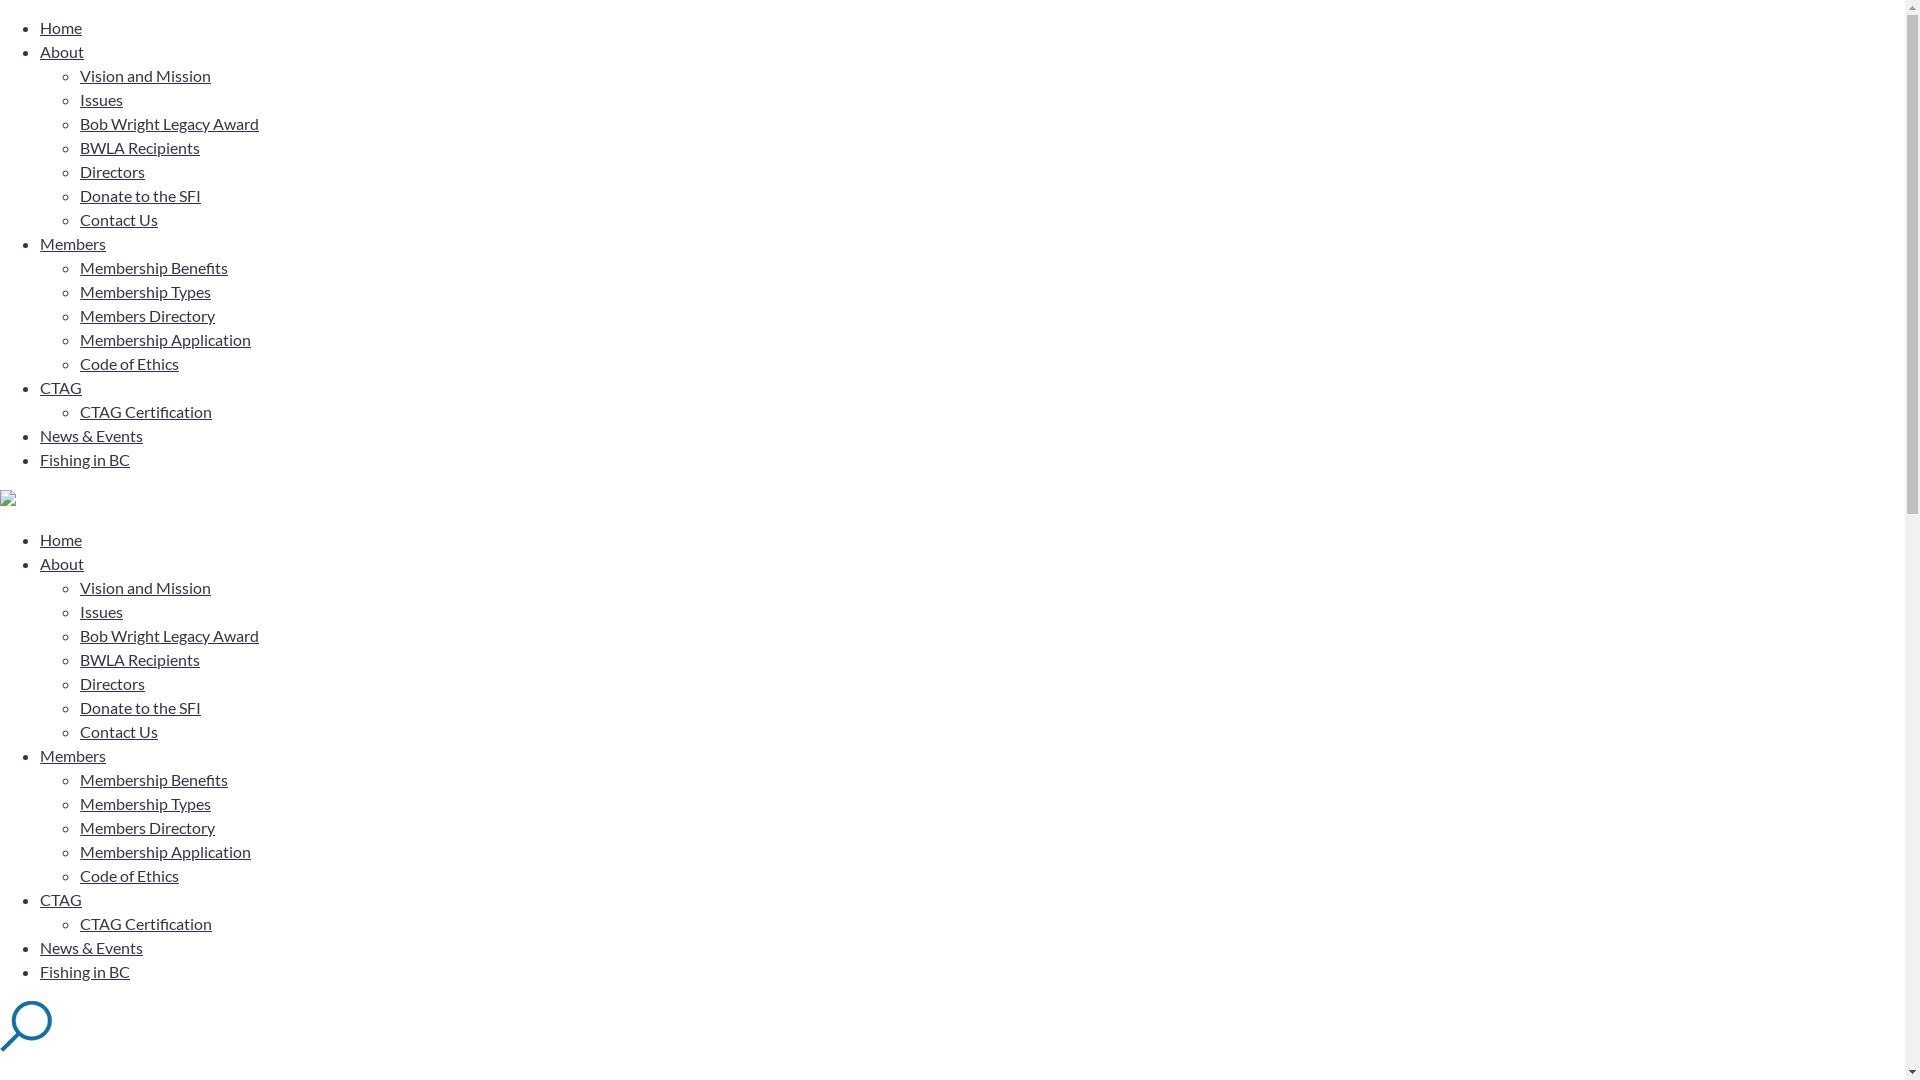  Describe the element at coordinates (146, 804) in the screenshot. I see `Membership Types` at that location.